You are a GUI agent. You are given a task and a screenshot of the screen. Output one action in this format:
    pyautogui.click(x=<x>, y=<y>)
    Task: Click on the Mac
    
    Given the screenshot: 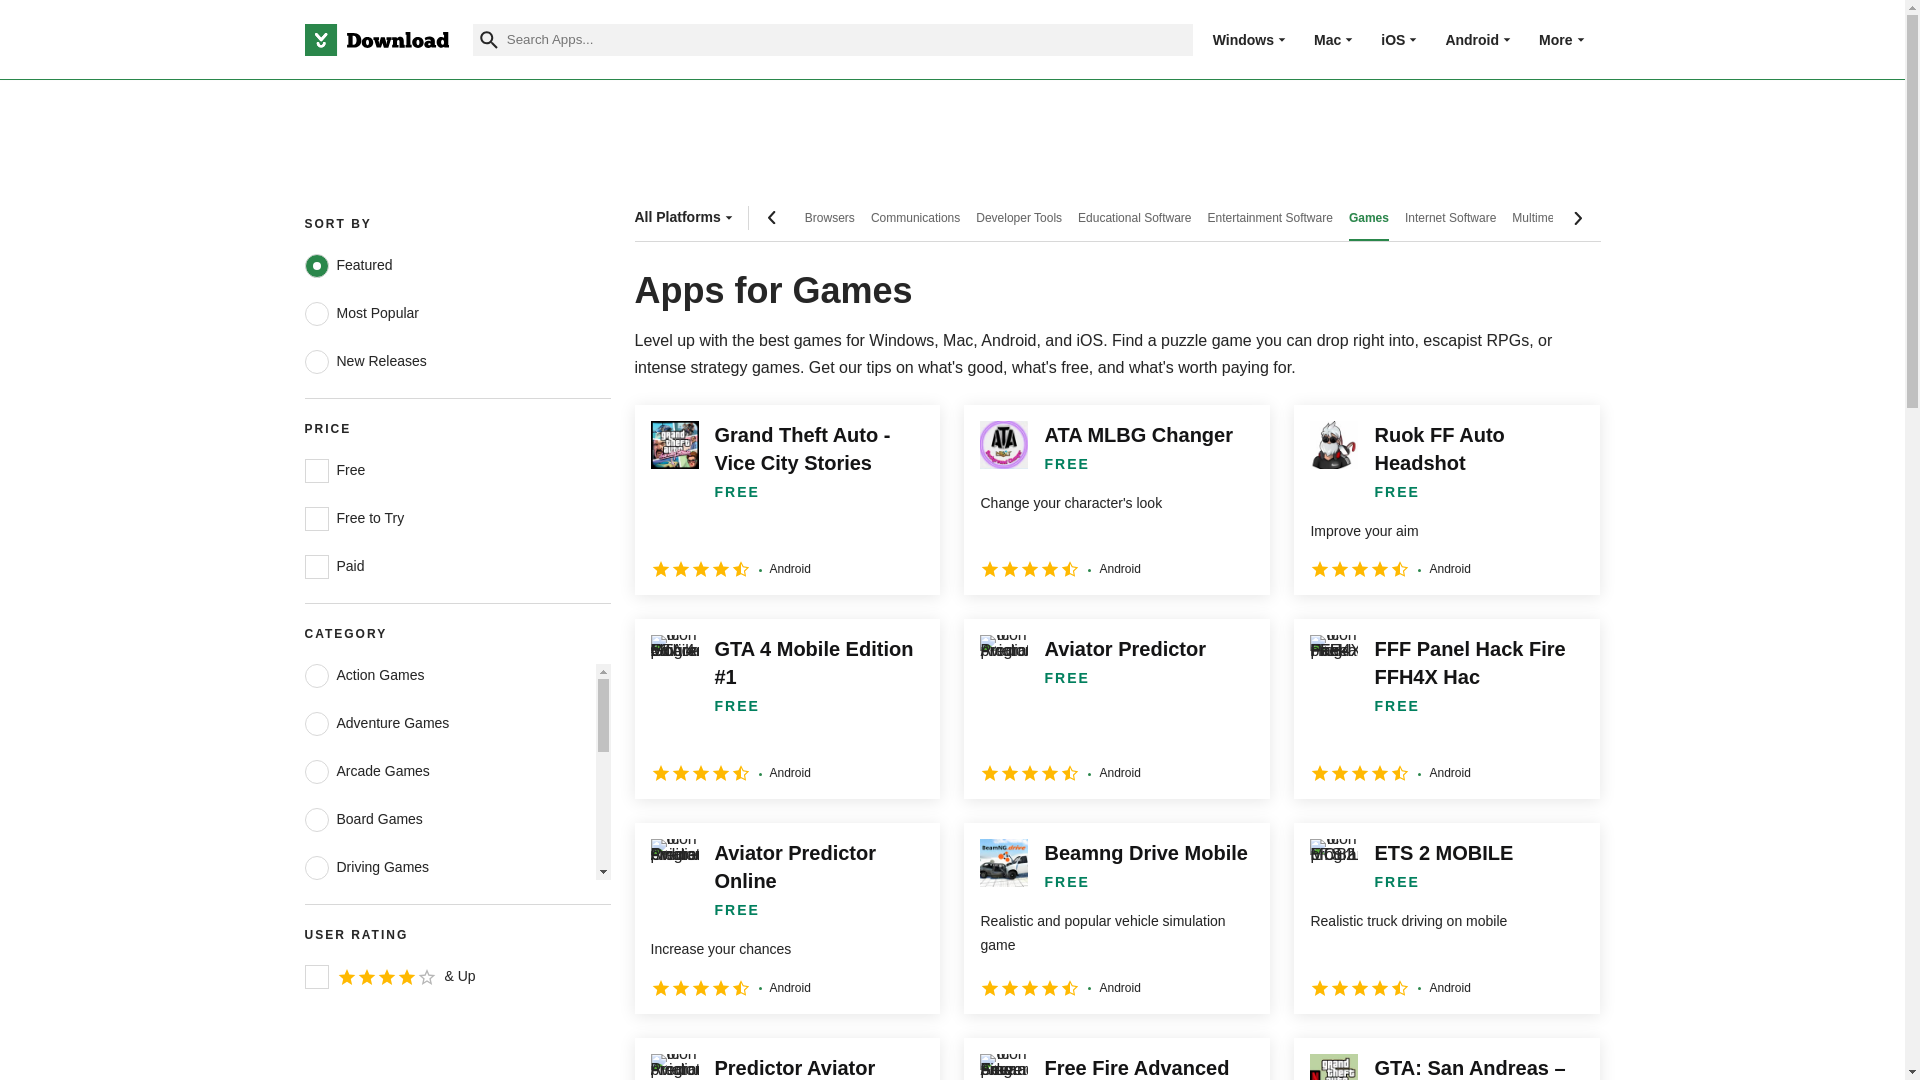 What is the action you would take?
    pyautogui.click(x=1326, y=39)
    